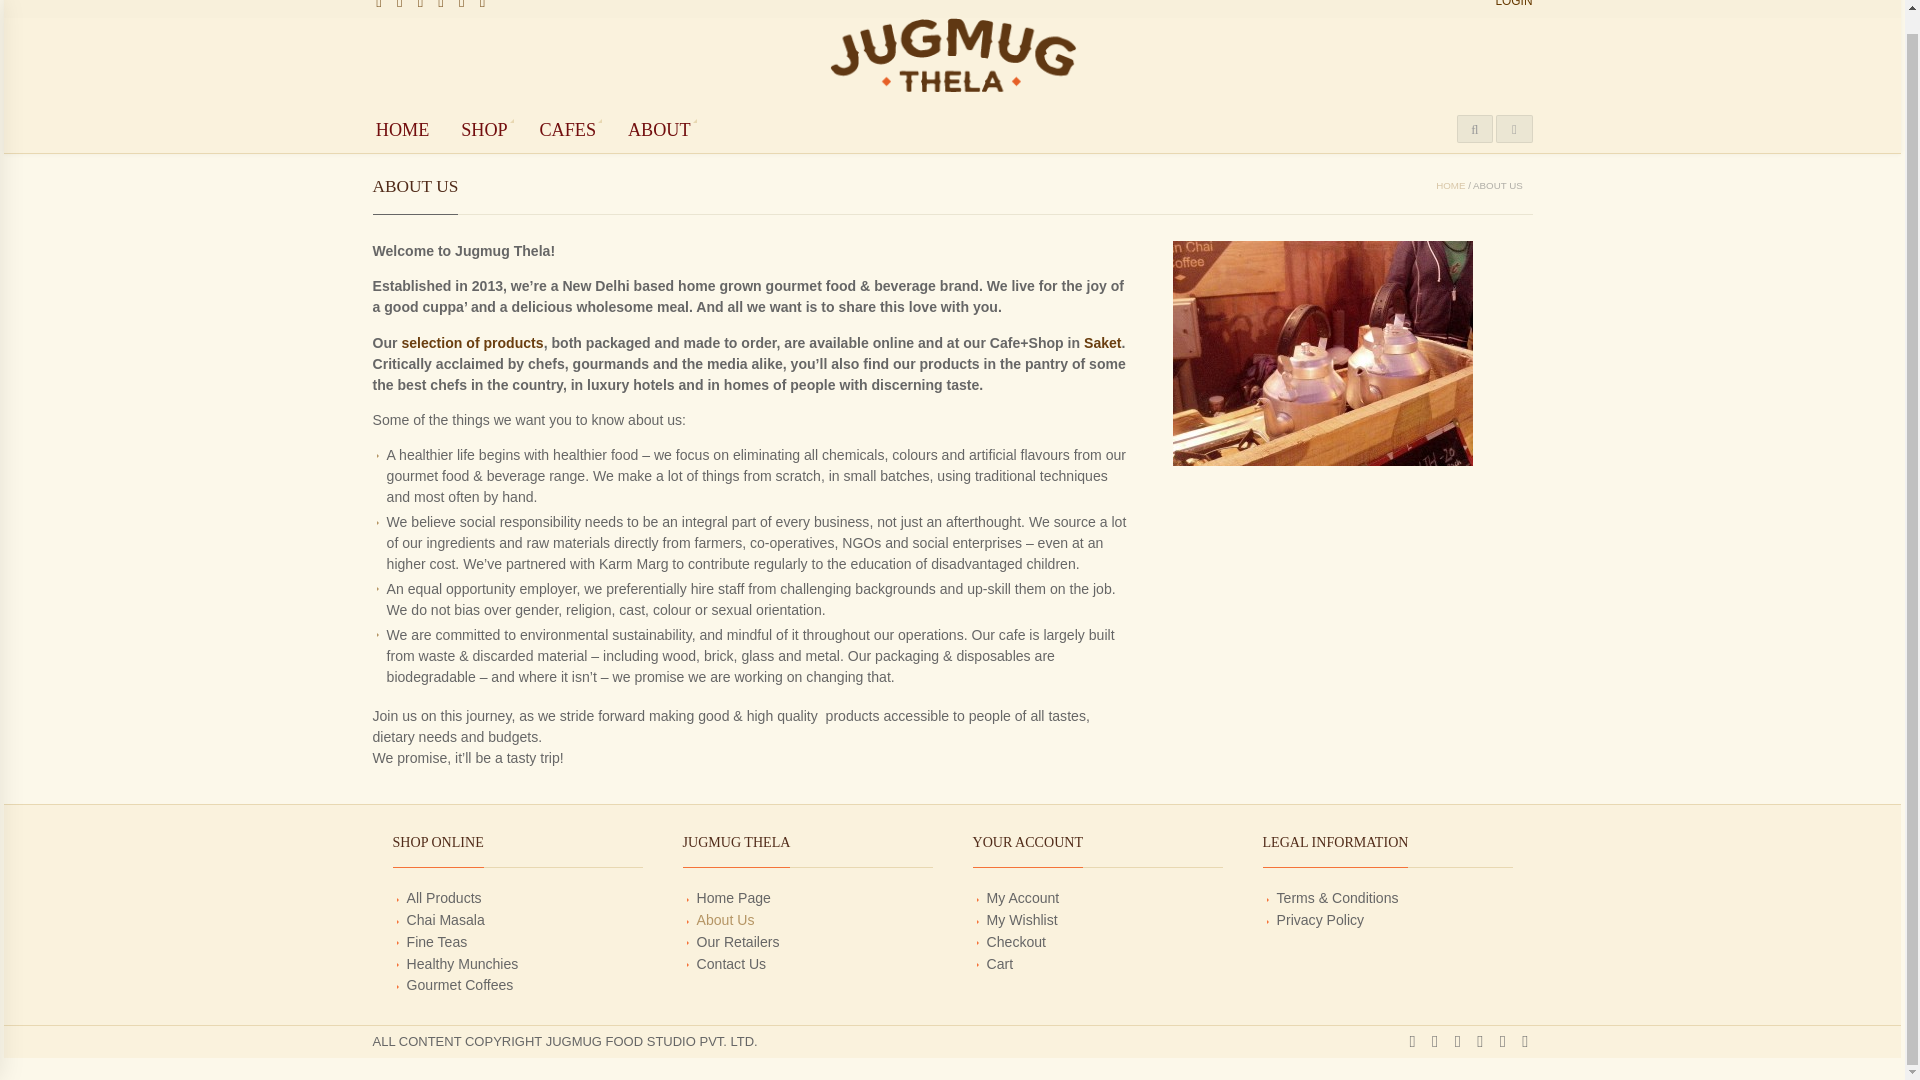 This screenshot has height=1080, width=1920. Describe the element at coordinates (1514, 8) in the screenshot. I see `LOGIN` at that location.